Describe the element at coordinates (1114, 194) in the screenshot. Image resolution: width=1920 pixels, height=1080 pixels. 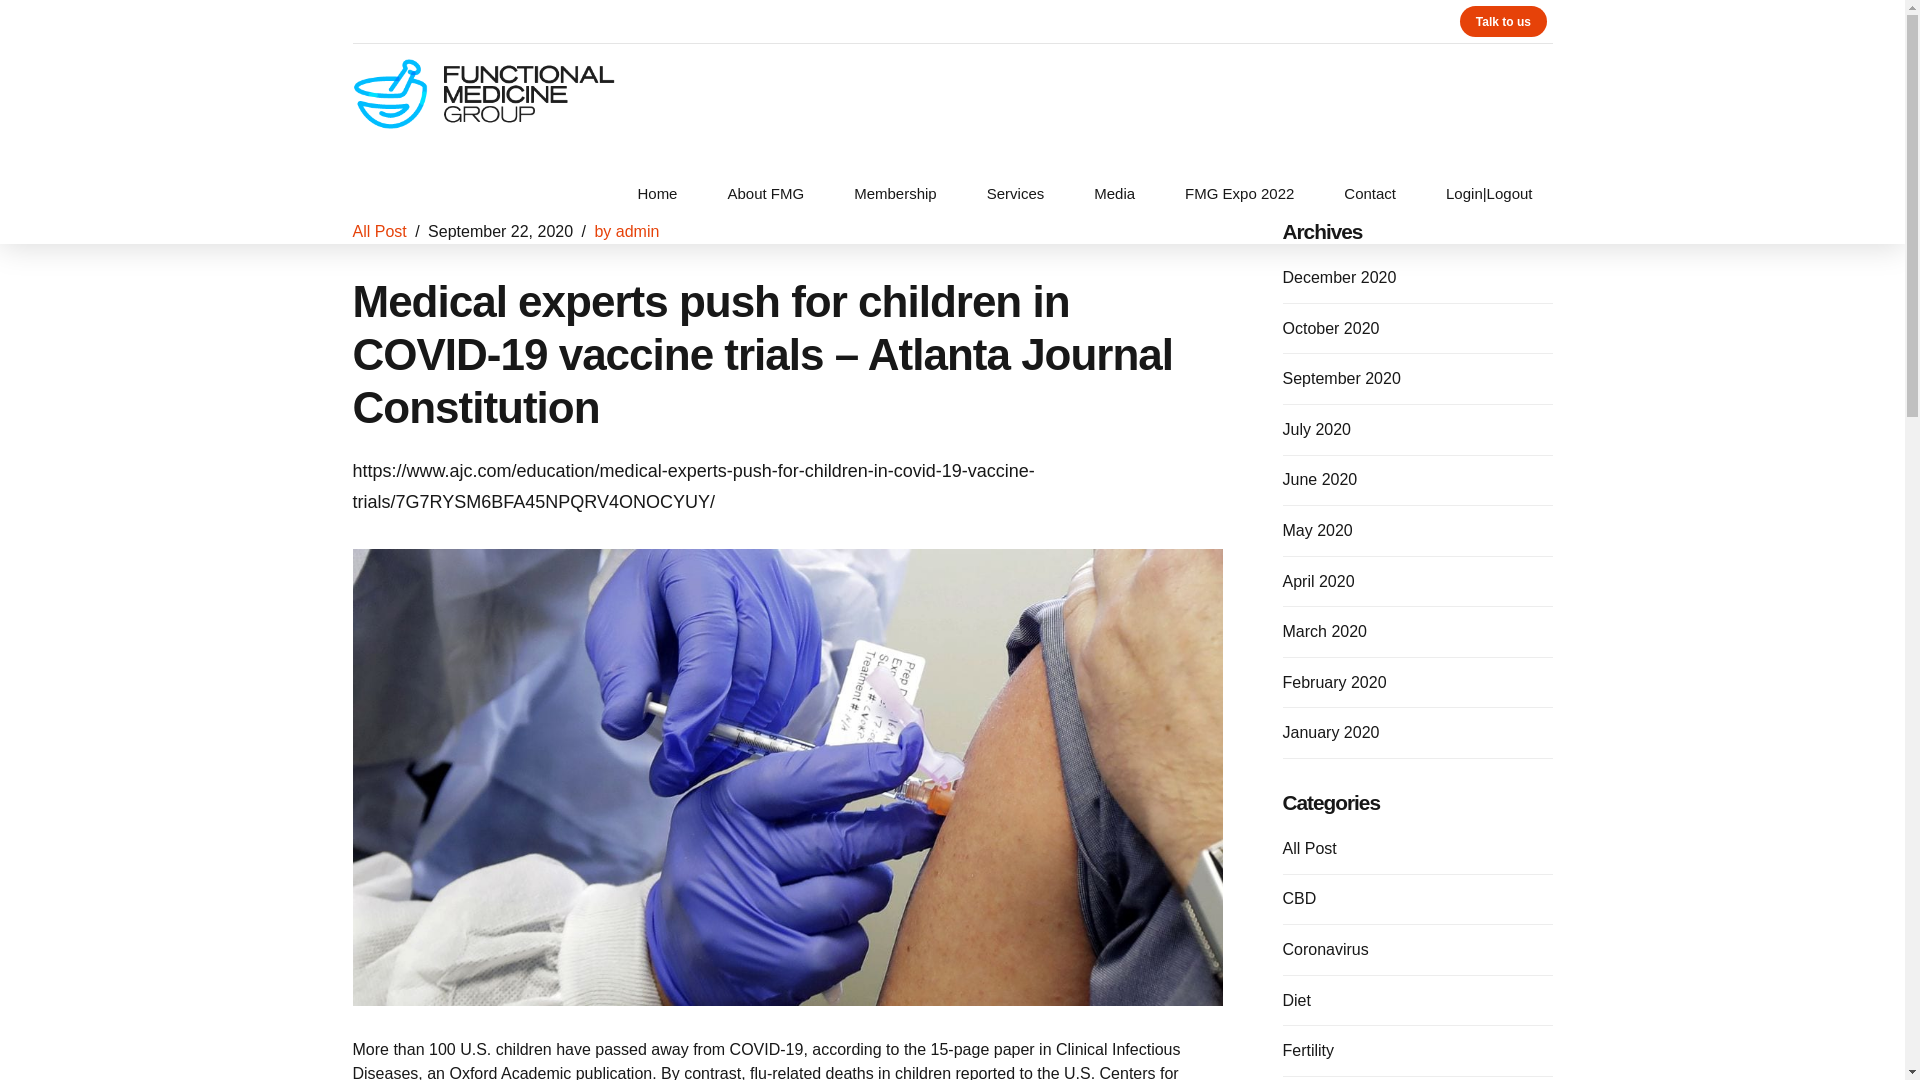
I see `Media` at that location.